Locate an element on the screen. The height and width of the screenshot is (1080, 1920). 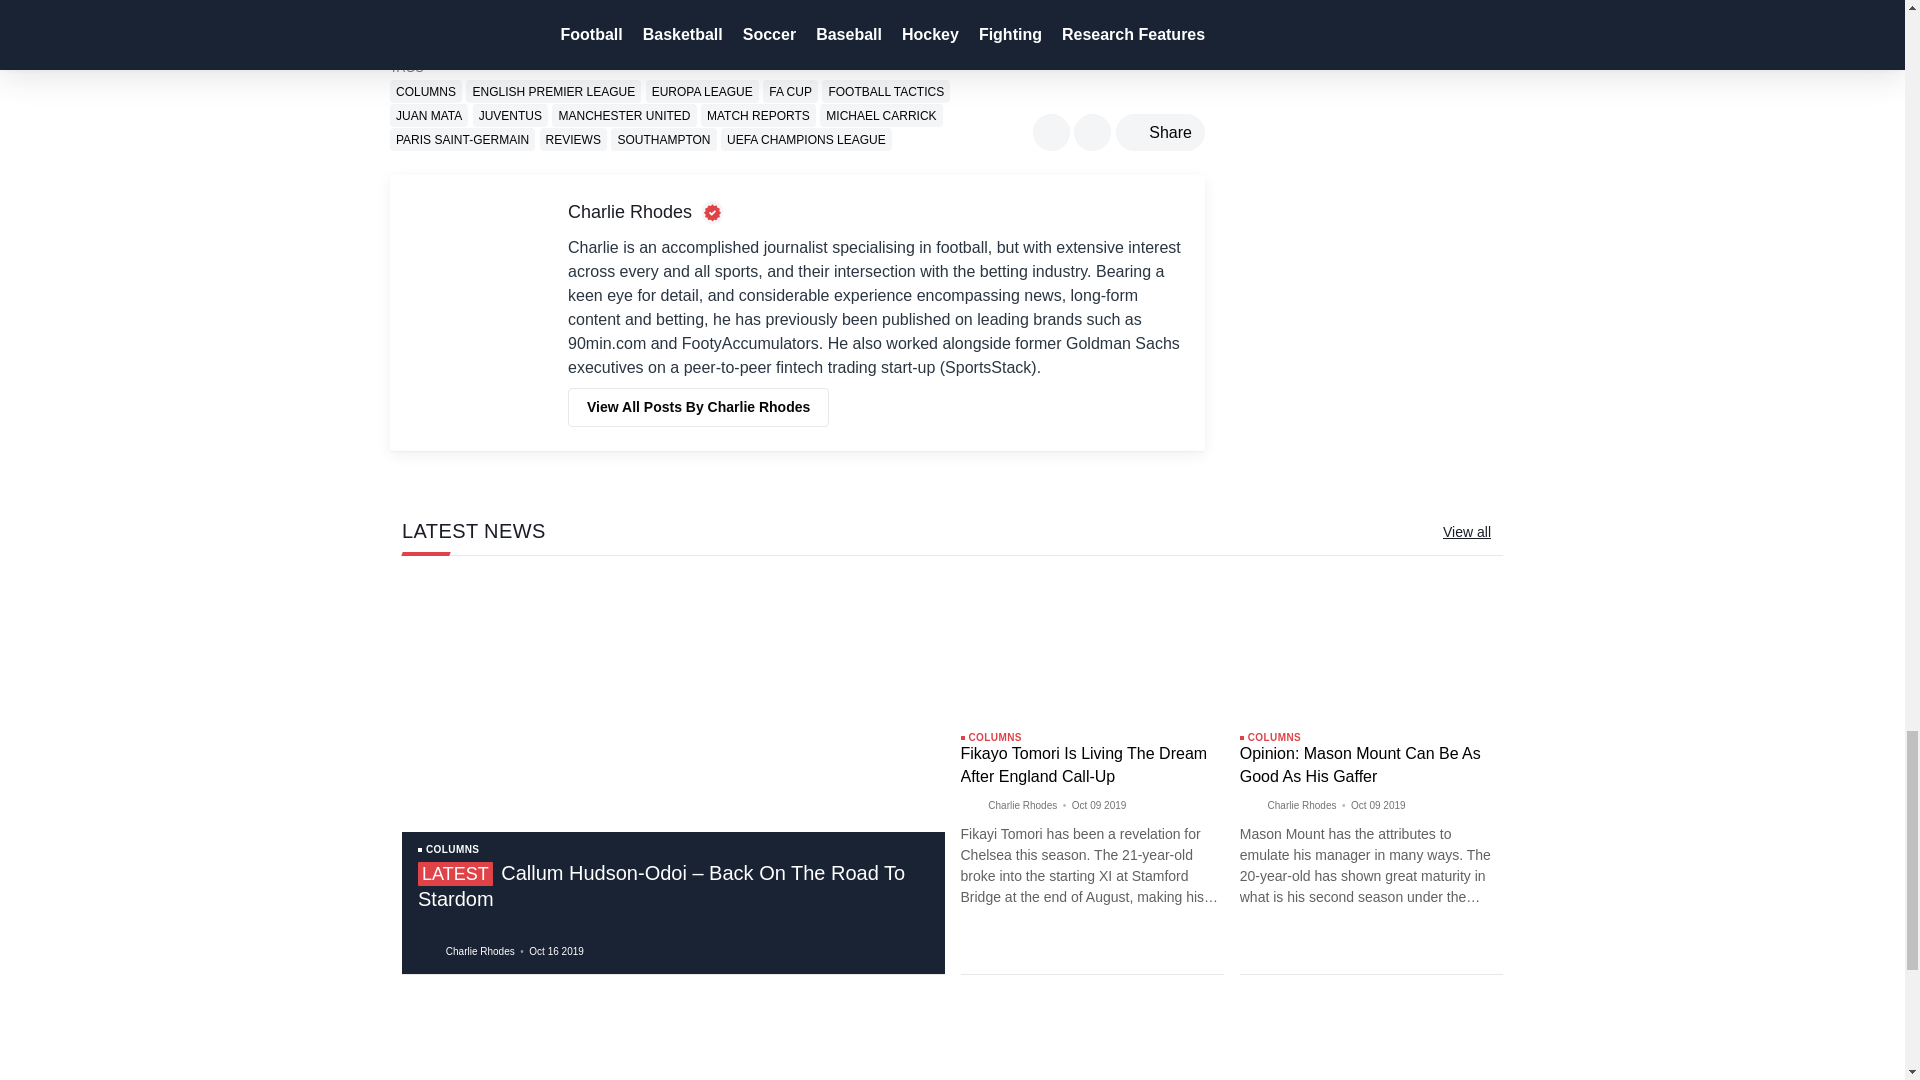
MANCHESTER UNITED is located at coordinates (624, 115).